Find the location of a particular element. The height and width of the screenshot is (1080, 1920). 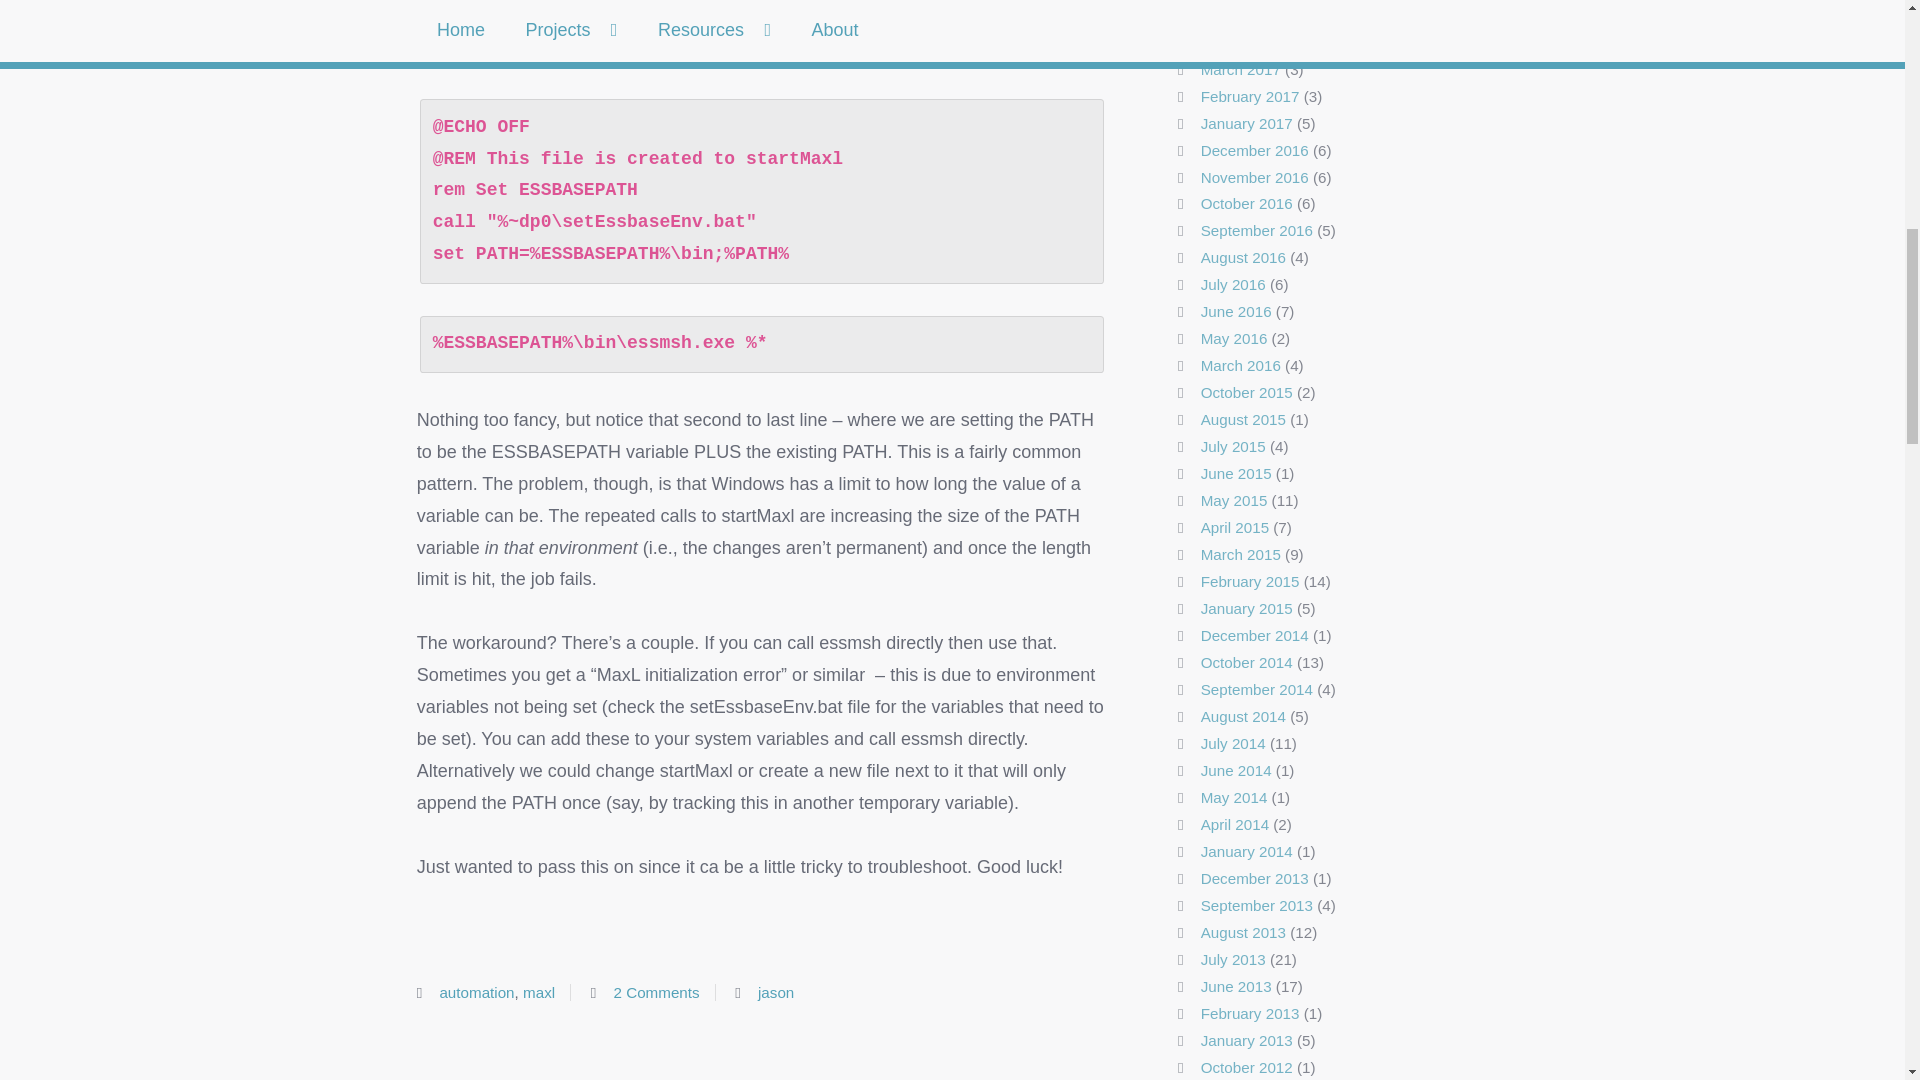

Posts by jason is located at coordinates (776, 992).